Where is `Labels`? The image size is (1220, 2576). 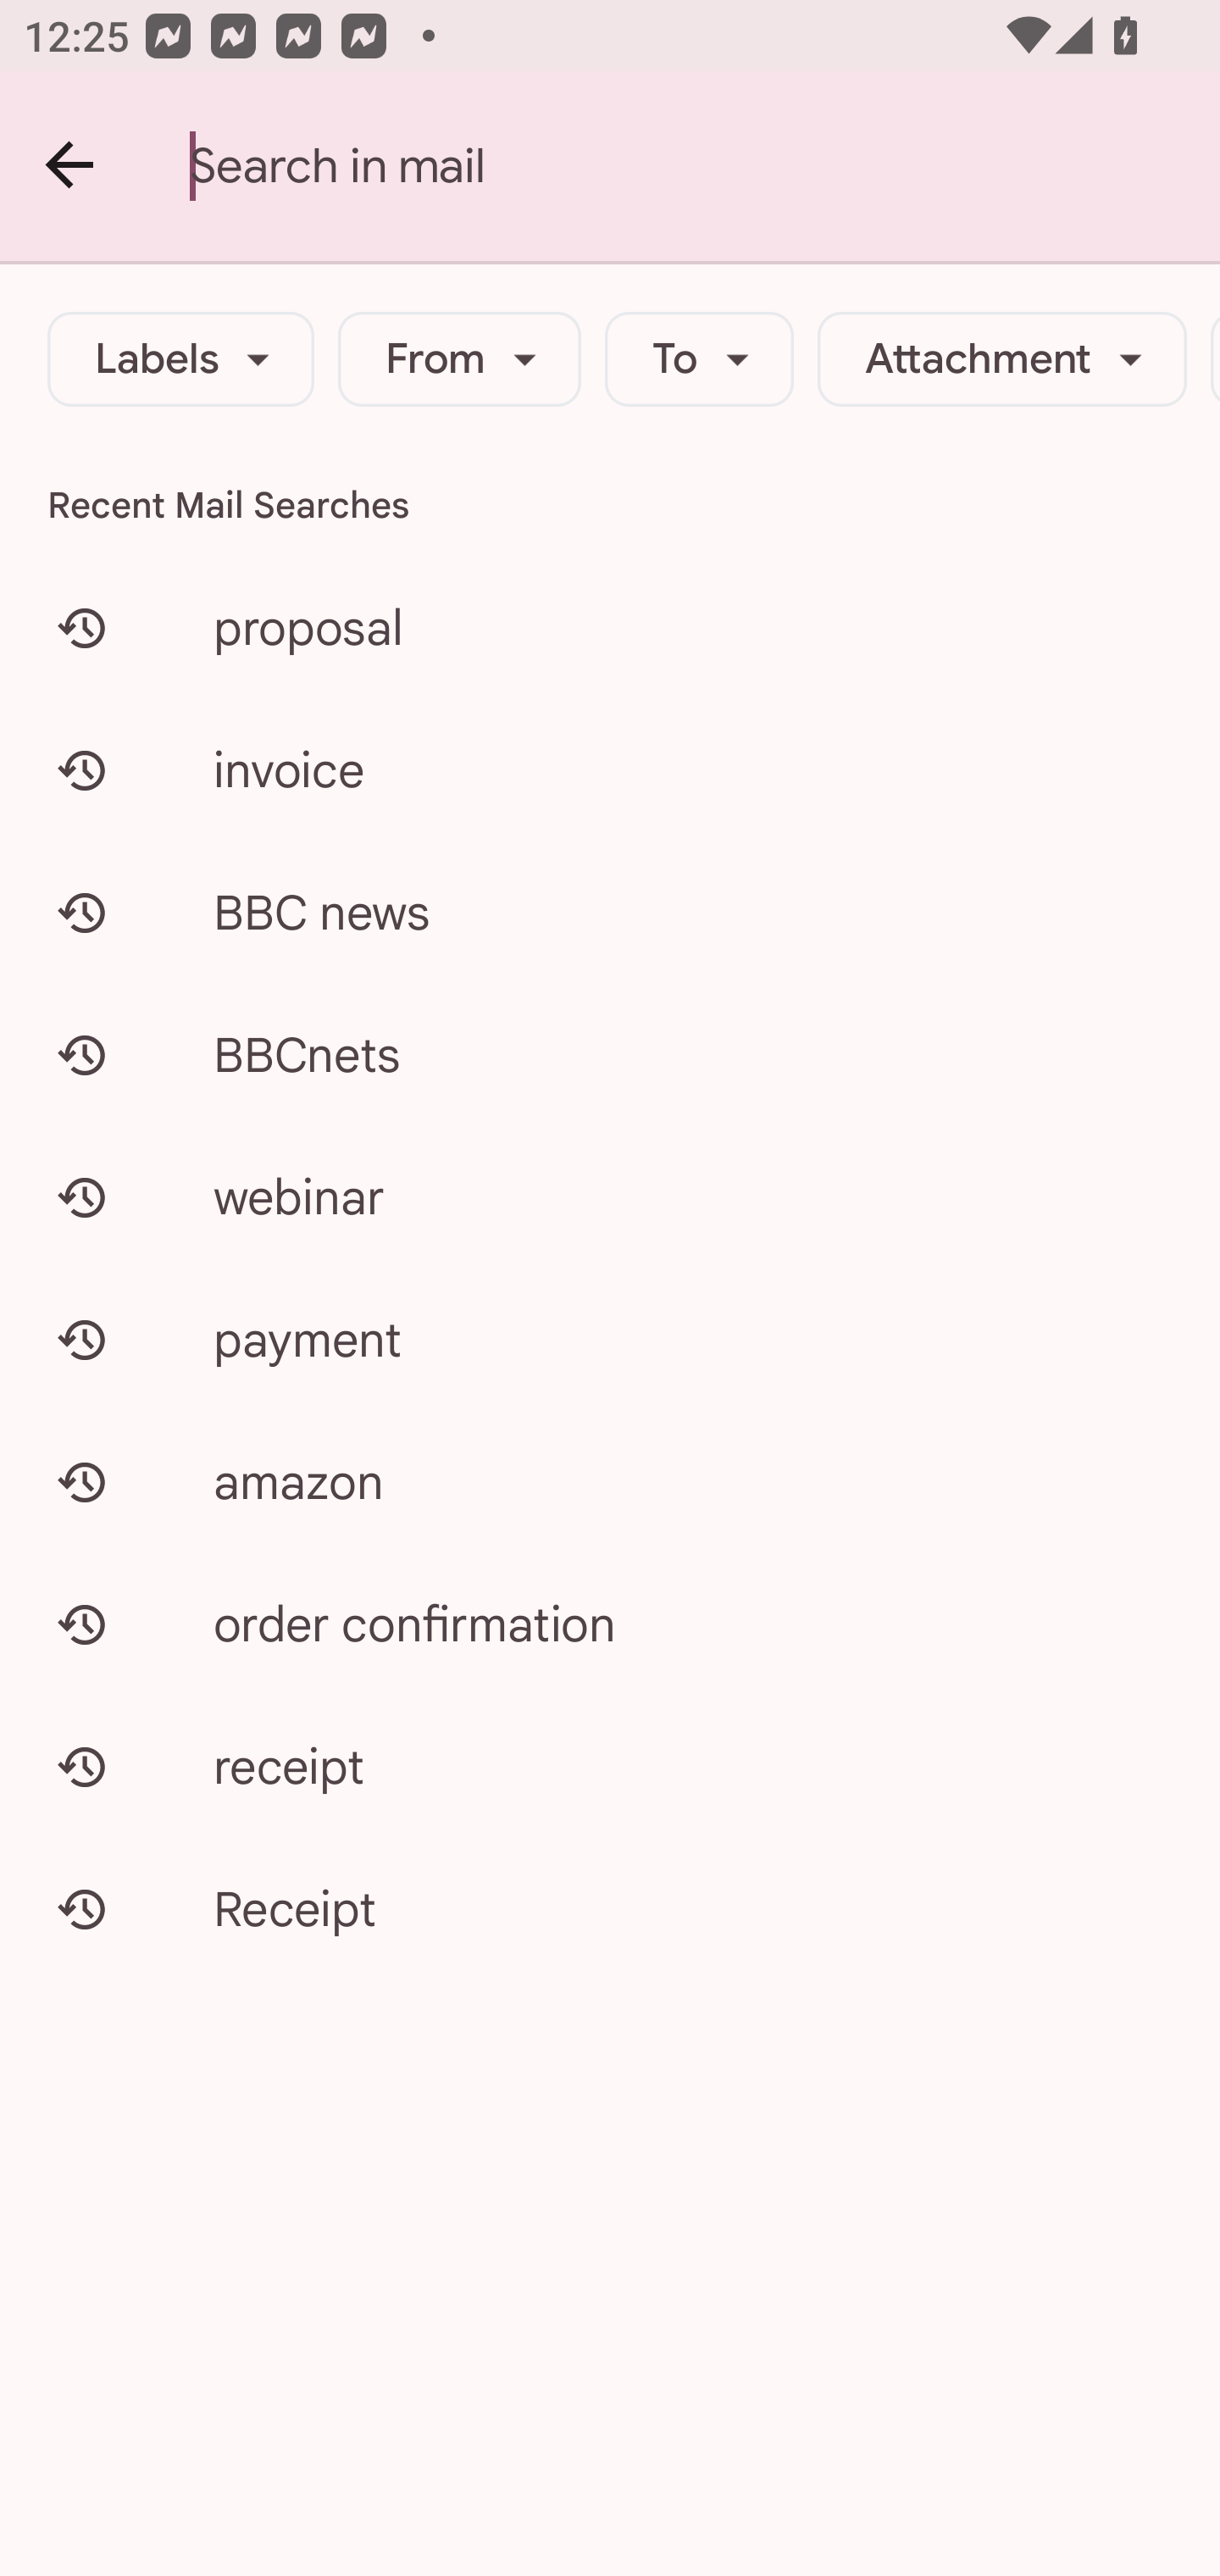
Labels is located at coordinates (181, 359).